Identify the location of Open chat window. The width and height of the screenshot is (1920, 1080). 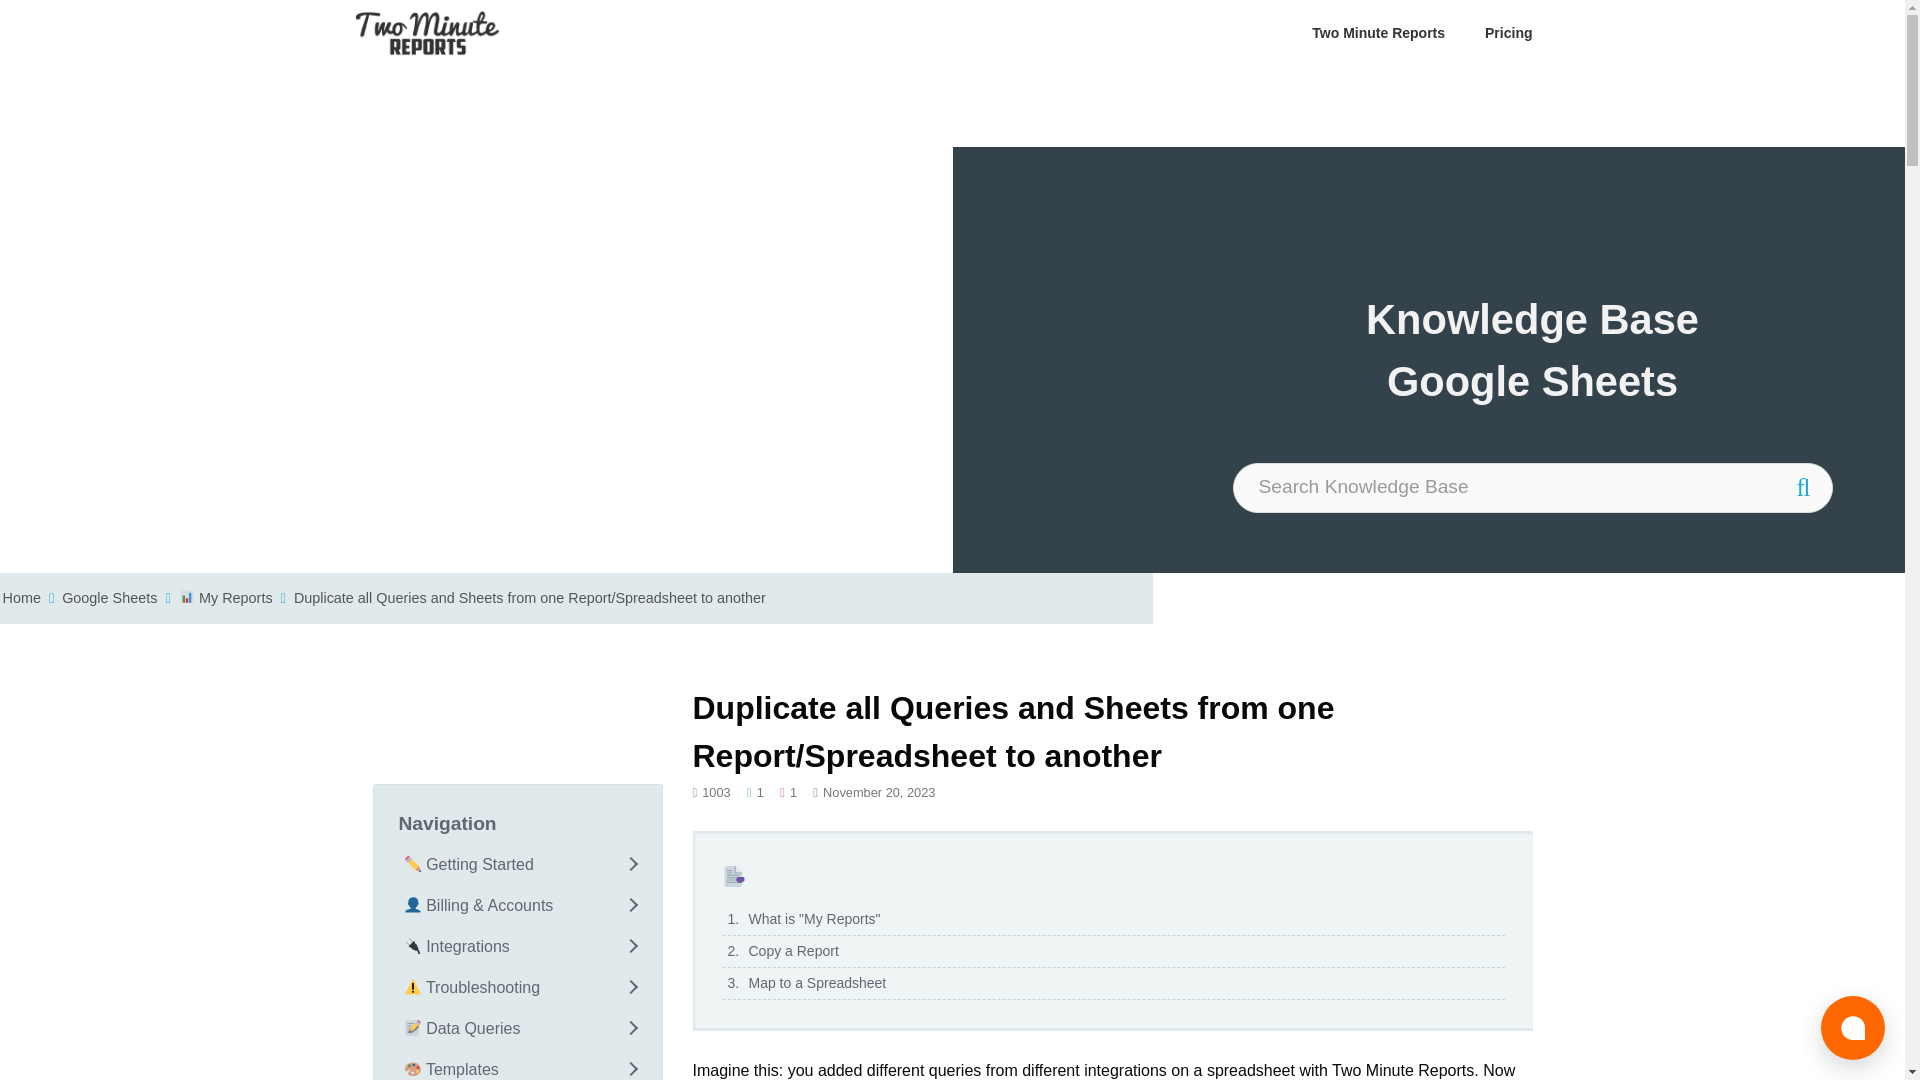
(1852, 1027).